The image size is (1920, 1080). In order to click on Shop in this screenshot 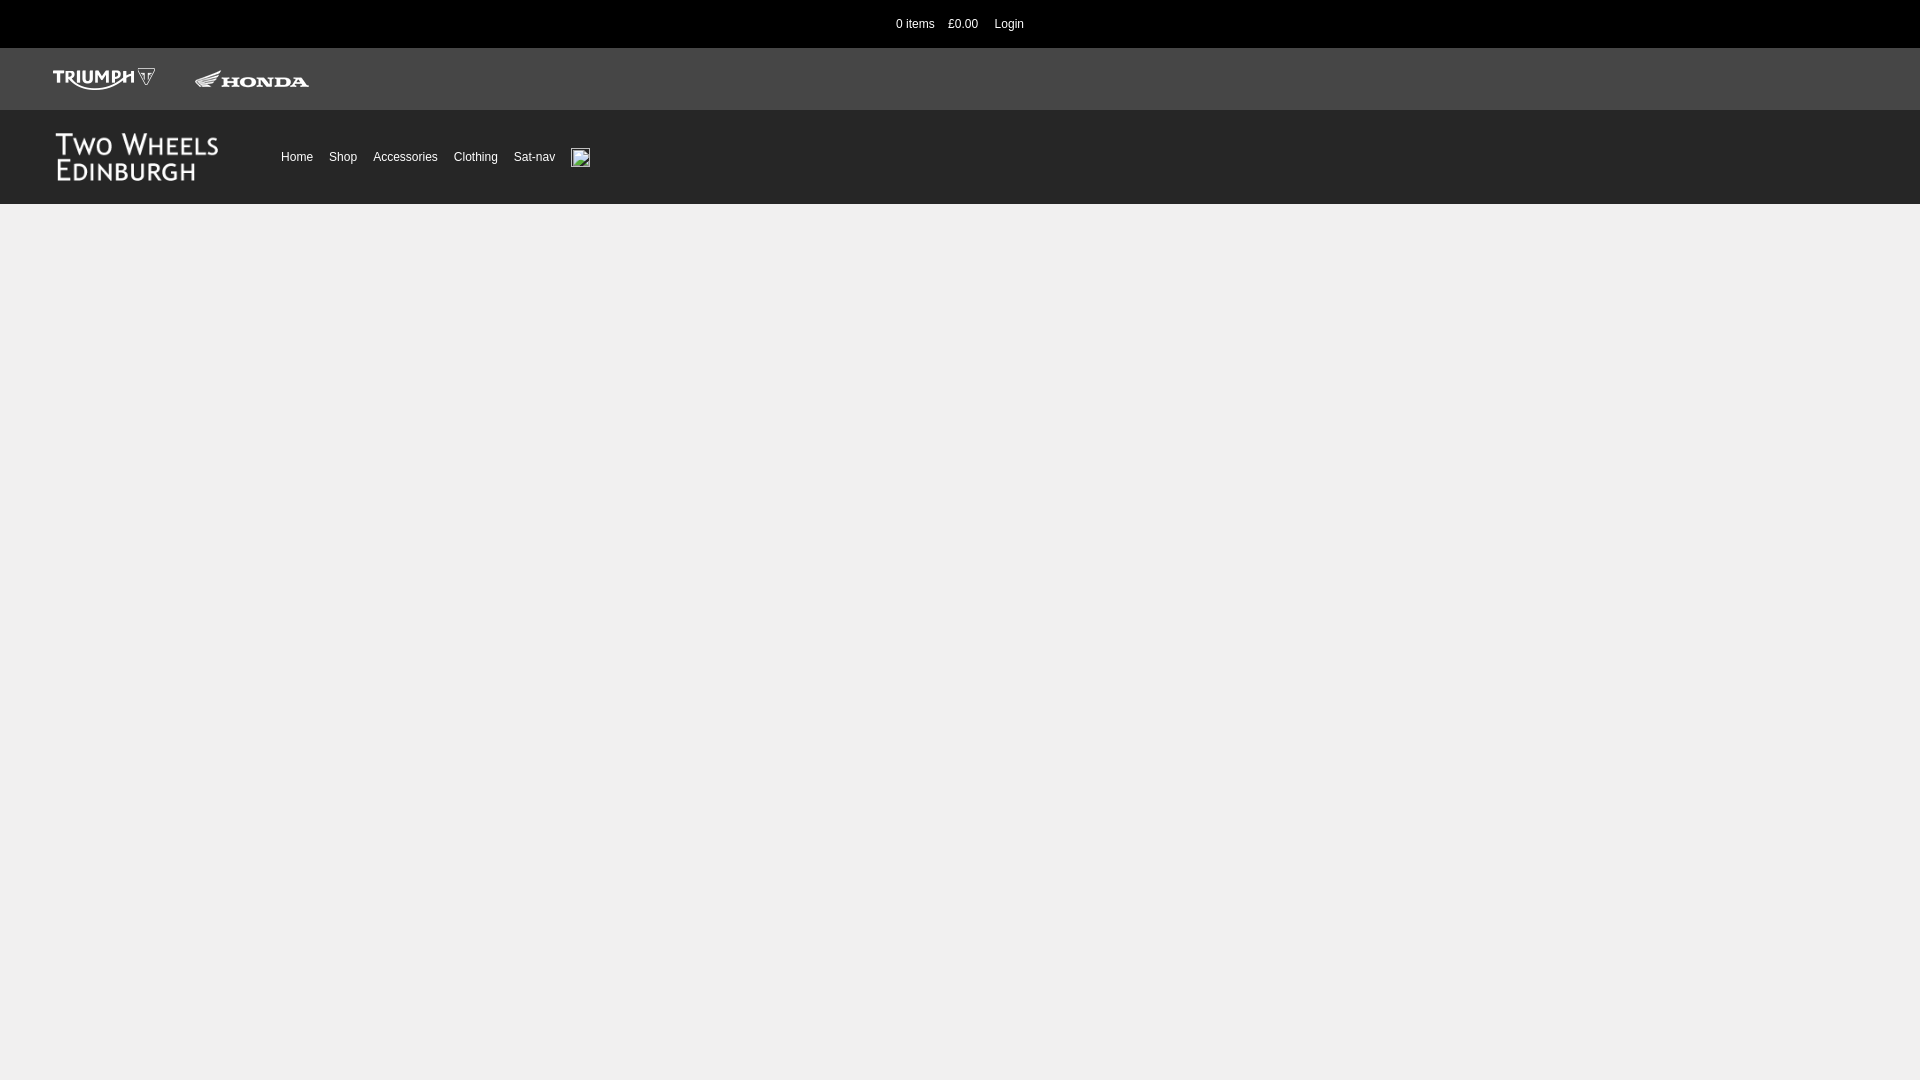, I will do `click(342, 156)`.